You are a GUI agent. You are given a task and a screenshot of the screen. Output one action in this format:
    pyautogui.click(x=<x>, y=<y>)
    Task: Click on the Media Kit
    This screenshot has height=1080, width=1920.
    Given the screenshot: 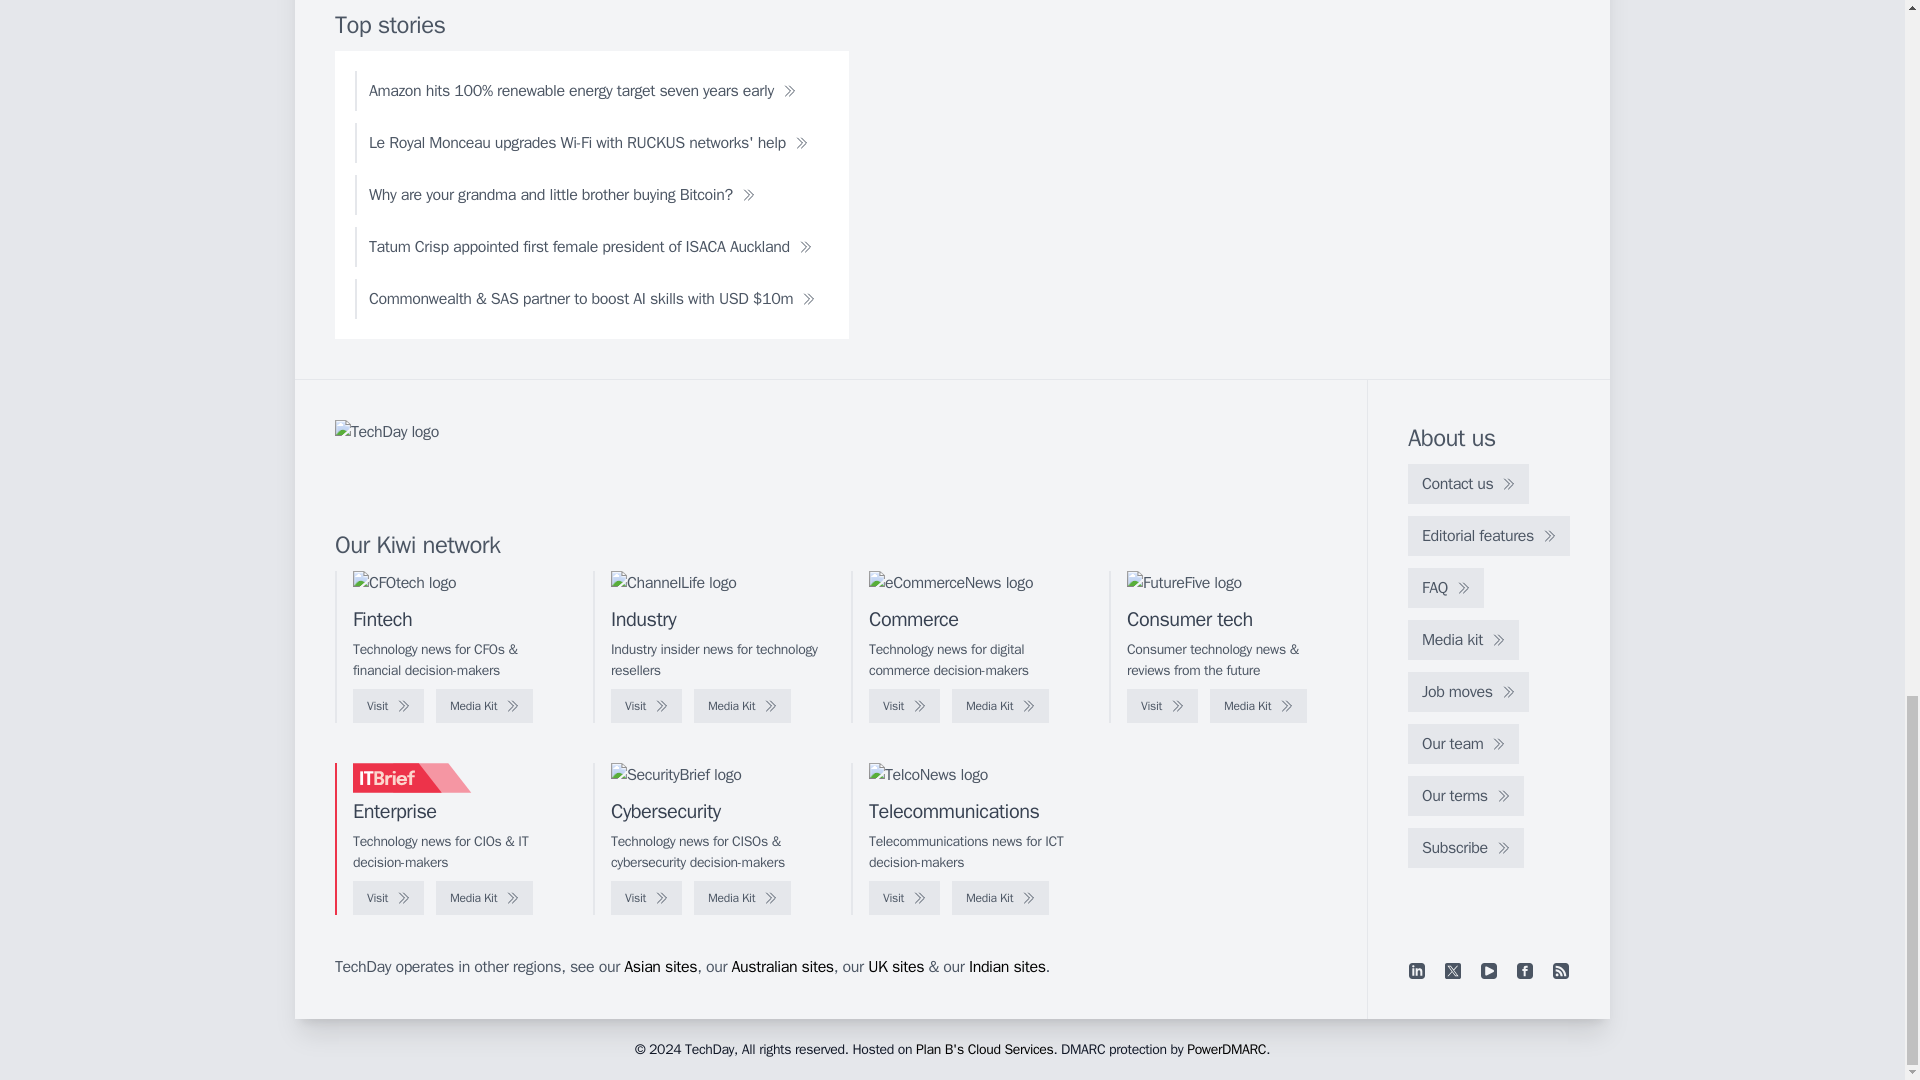 What is the action you would take?
    pyautogui.click(x=484, y=706)
    